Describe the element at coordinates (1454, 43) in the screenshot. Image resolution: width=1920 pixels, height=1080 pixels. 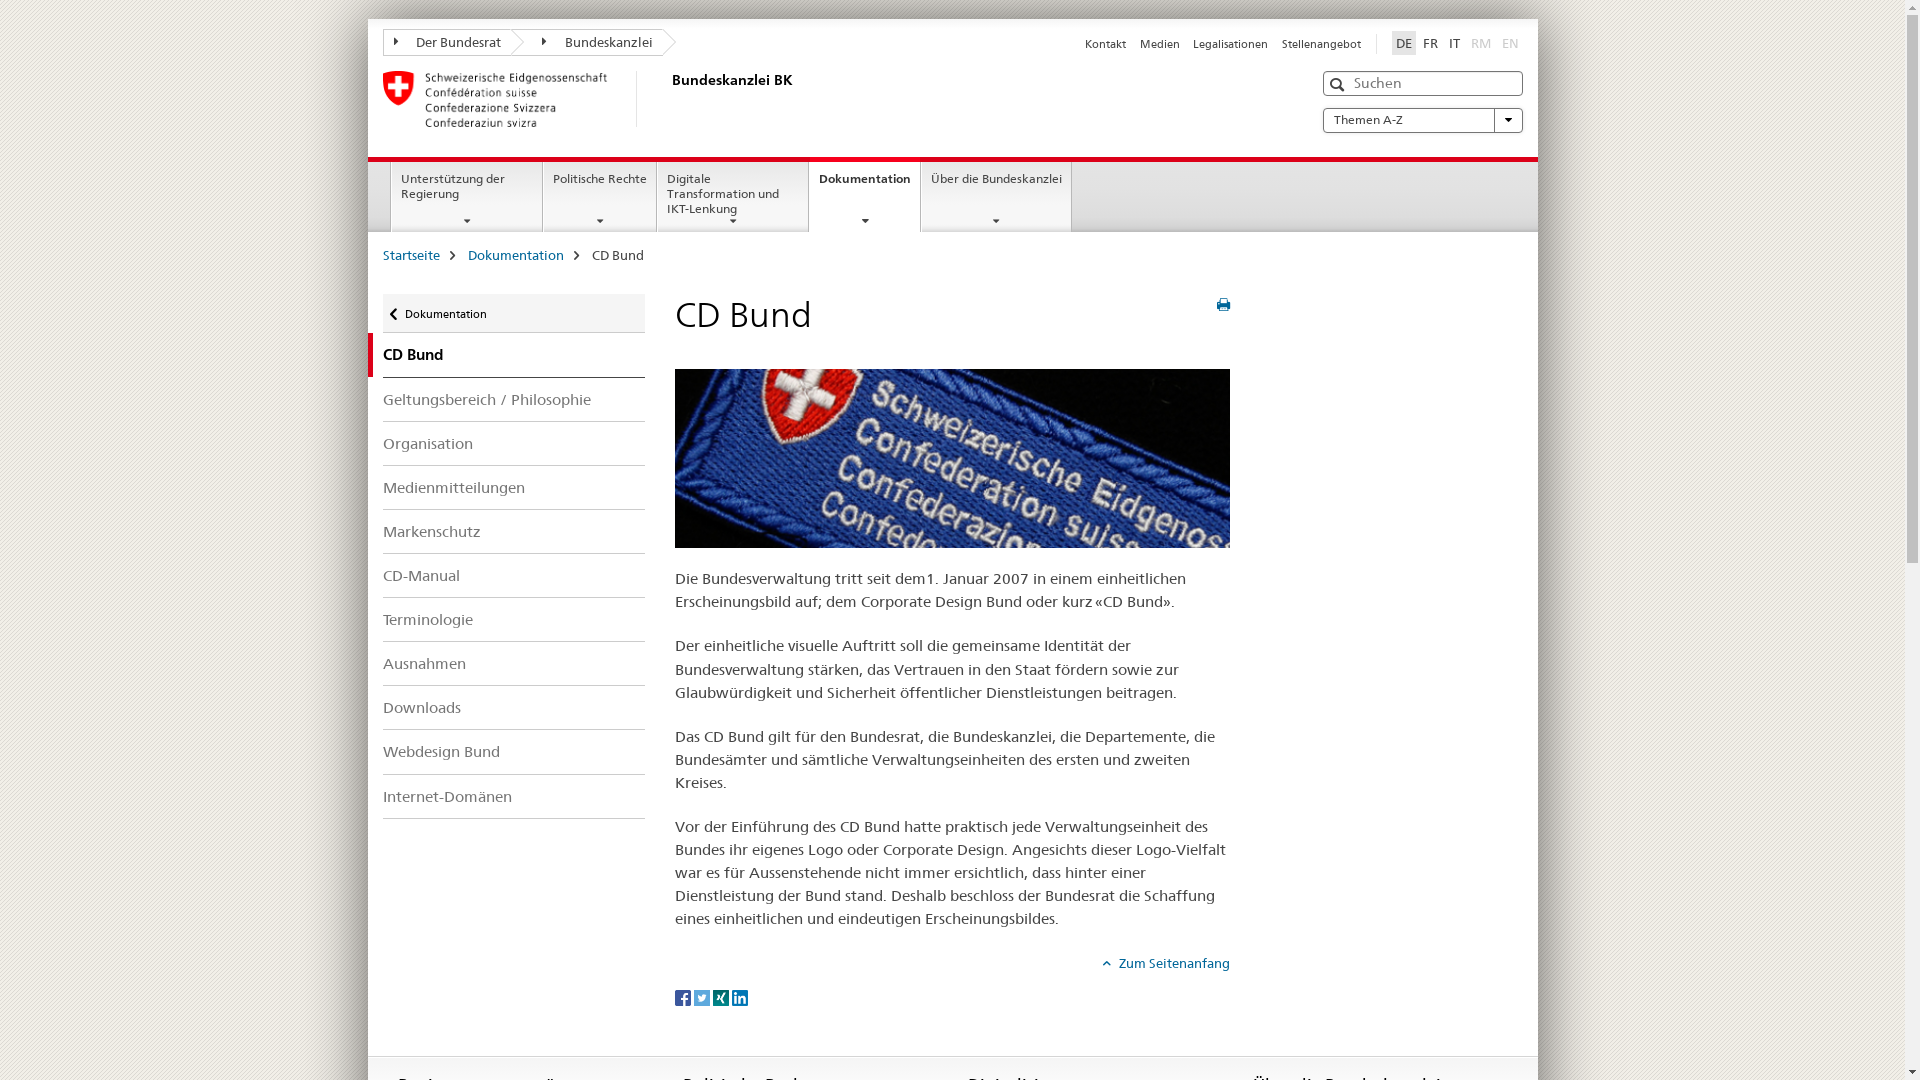
I see `IT` at that location.